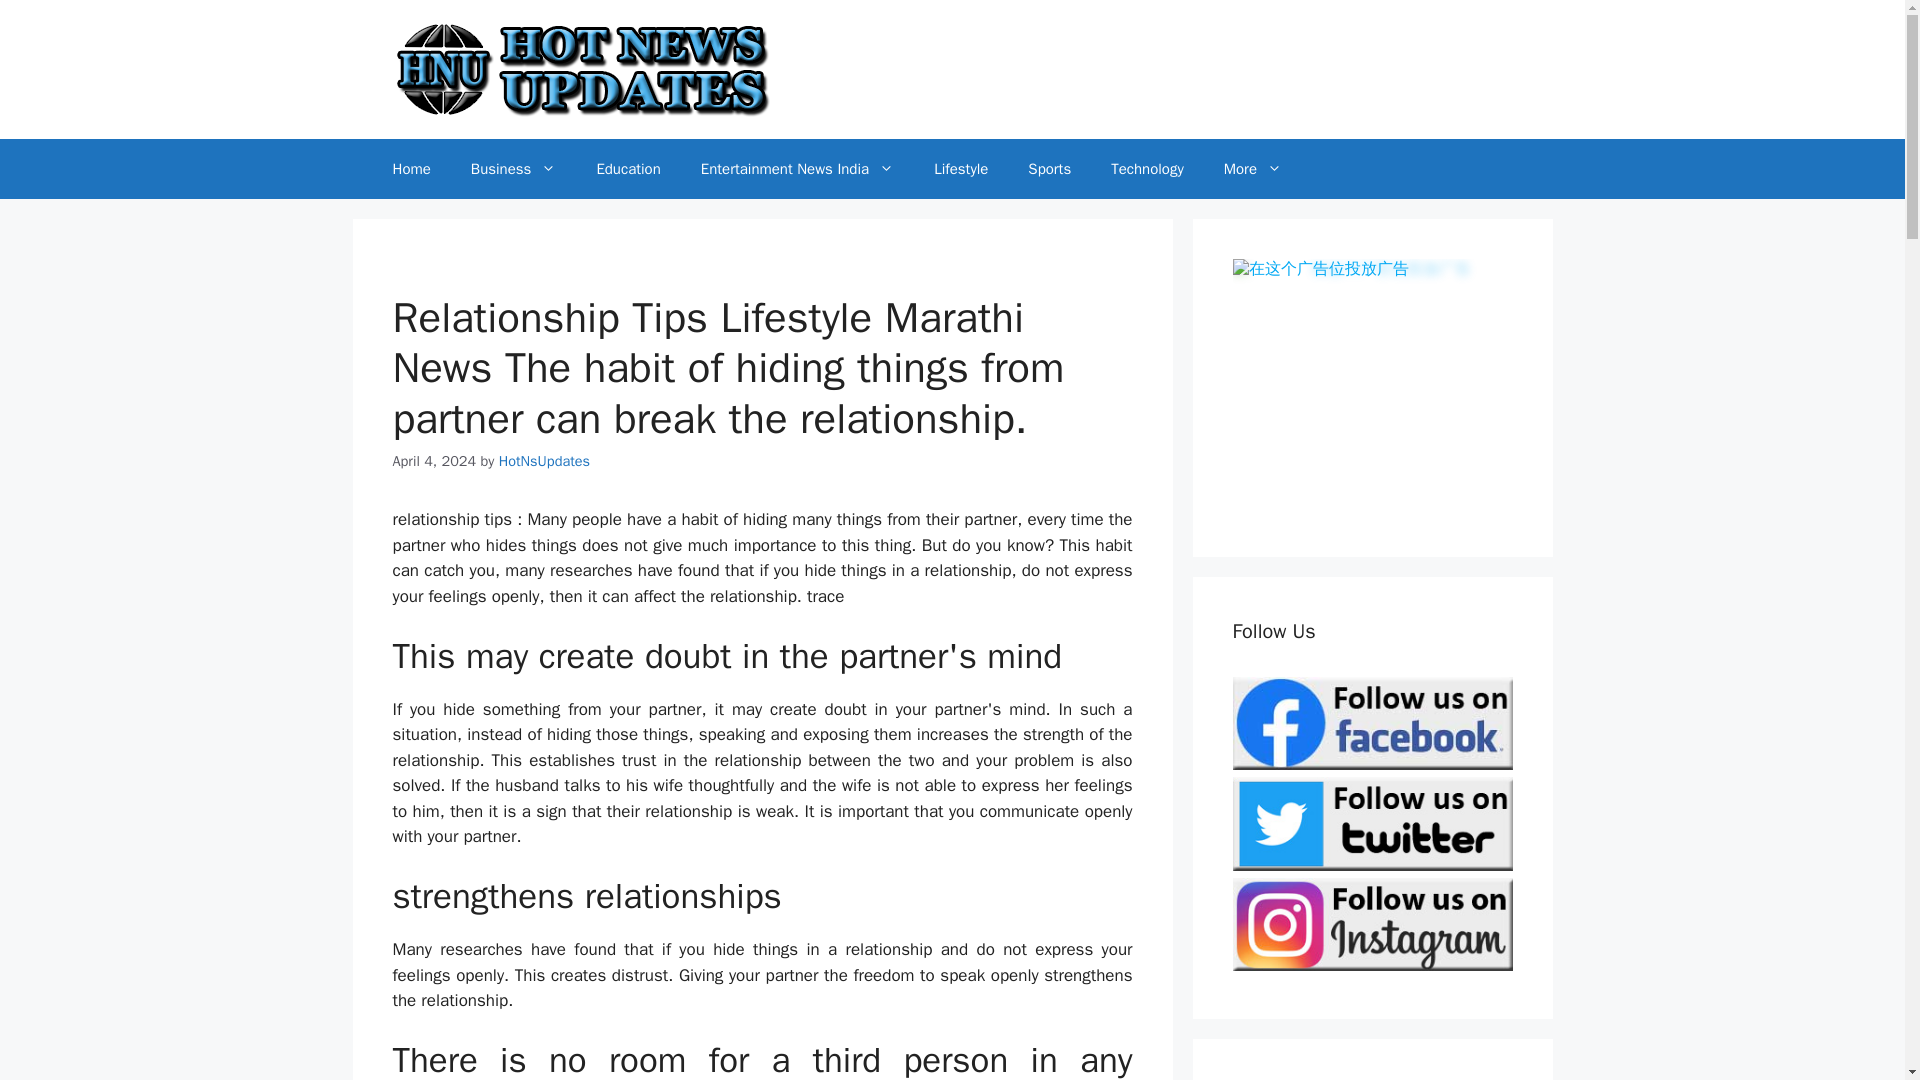 Image resolution: width=1920 pixels, height=1080 pixels. Describe the element at coordinates (1146, 168) in the screenshot. I see `Technology` at that location.